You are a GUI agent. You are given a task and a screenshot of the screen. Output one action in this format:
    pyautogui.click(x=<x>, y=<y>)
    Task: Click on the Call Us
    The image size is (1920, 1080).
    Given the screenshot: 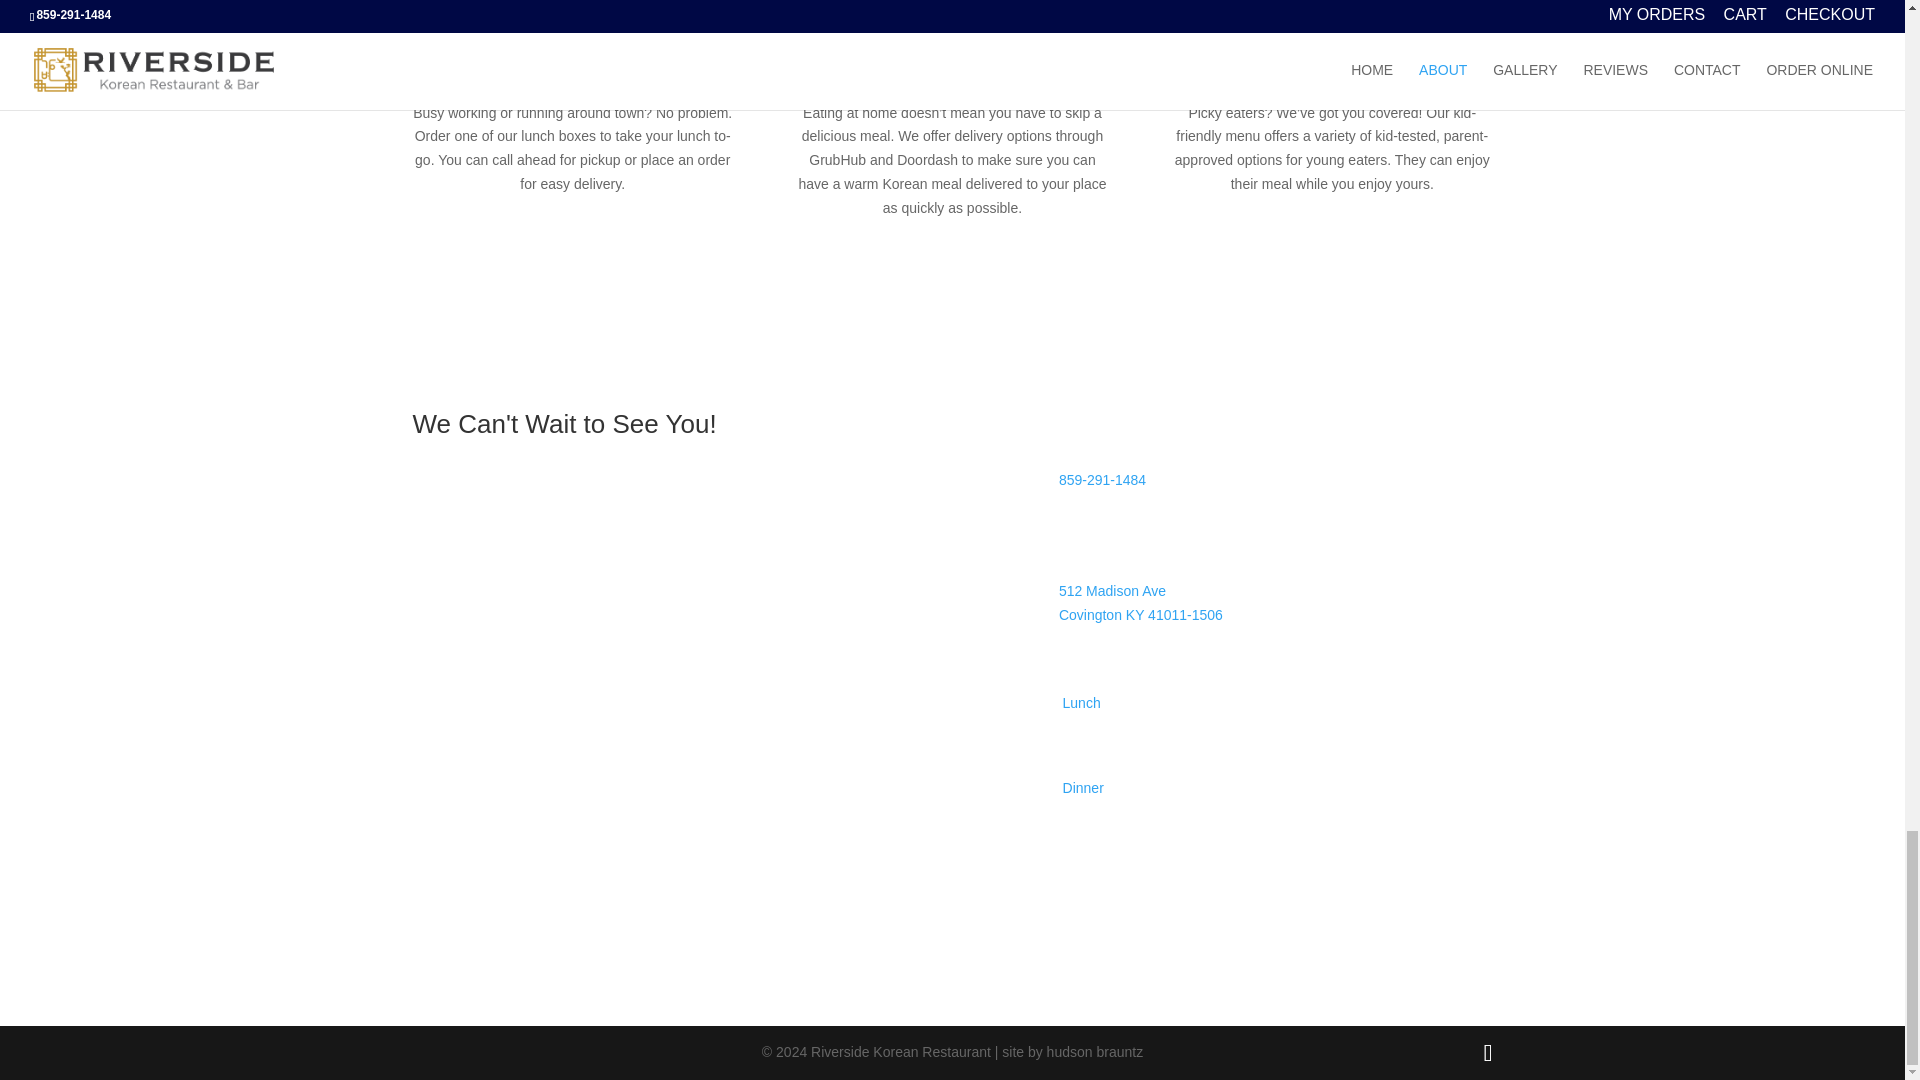 What is the action you would take?
    pyautogui.click(x=1088, y=450)
    